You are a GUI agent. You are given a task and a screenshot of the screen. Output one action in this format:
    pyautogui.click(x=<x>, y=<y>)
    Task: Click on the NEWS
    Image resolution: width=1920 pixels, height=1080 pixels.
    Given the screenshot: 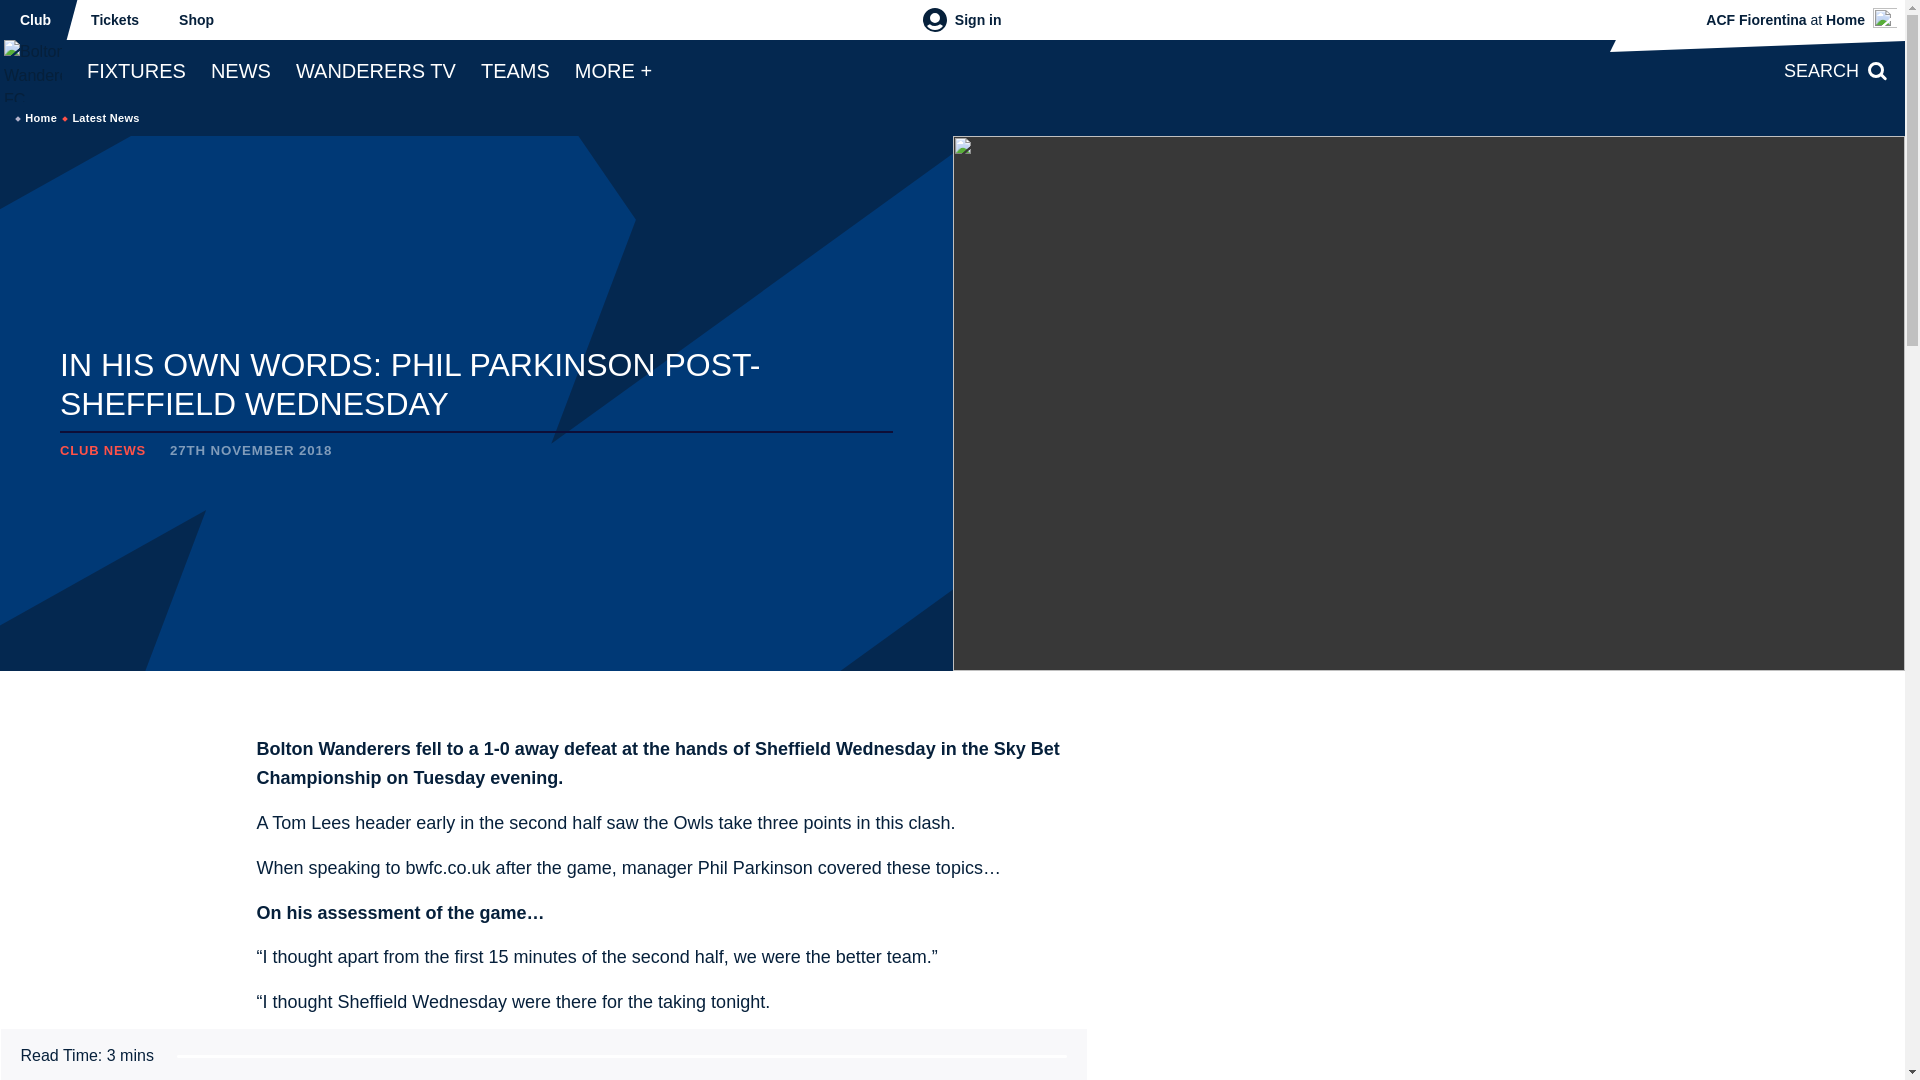 What is the action you would take?
    pyautogui.click(x=240, y=70)
    